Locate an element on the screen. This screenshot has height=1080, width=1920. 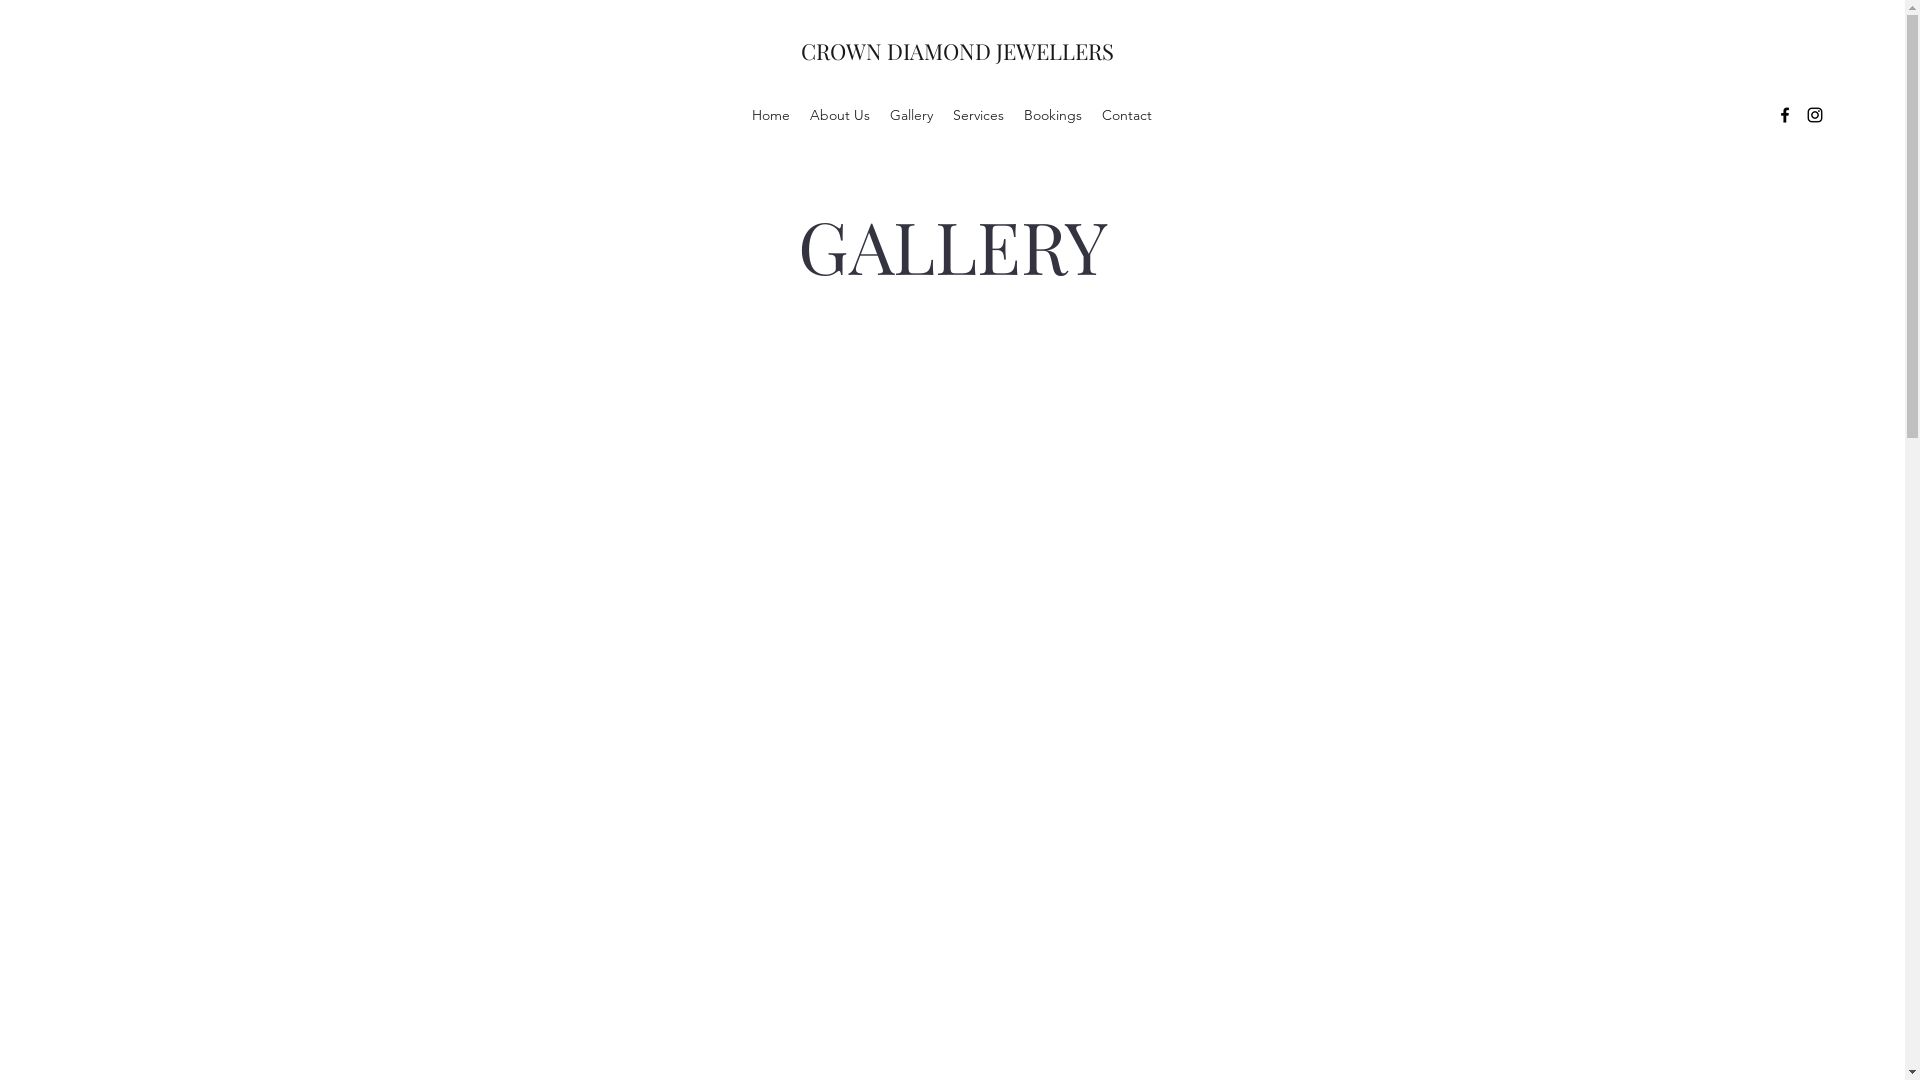
About Us is located at coordinates (840, 115).